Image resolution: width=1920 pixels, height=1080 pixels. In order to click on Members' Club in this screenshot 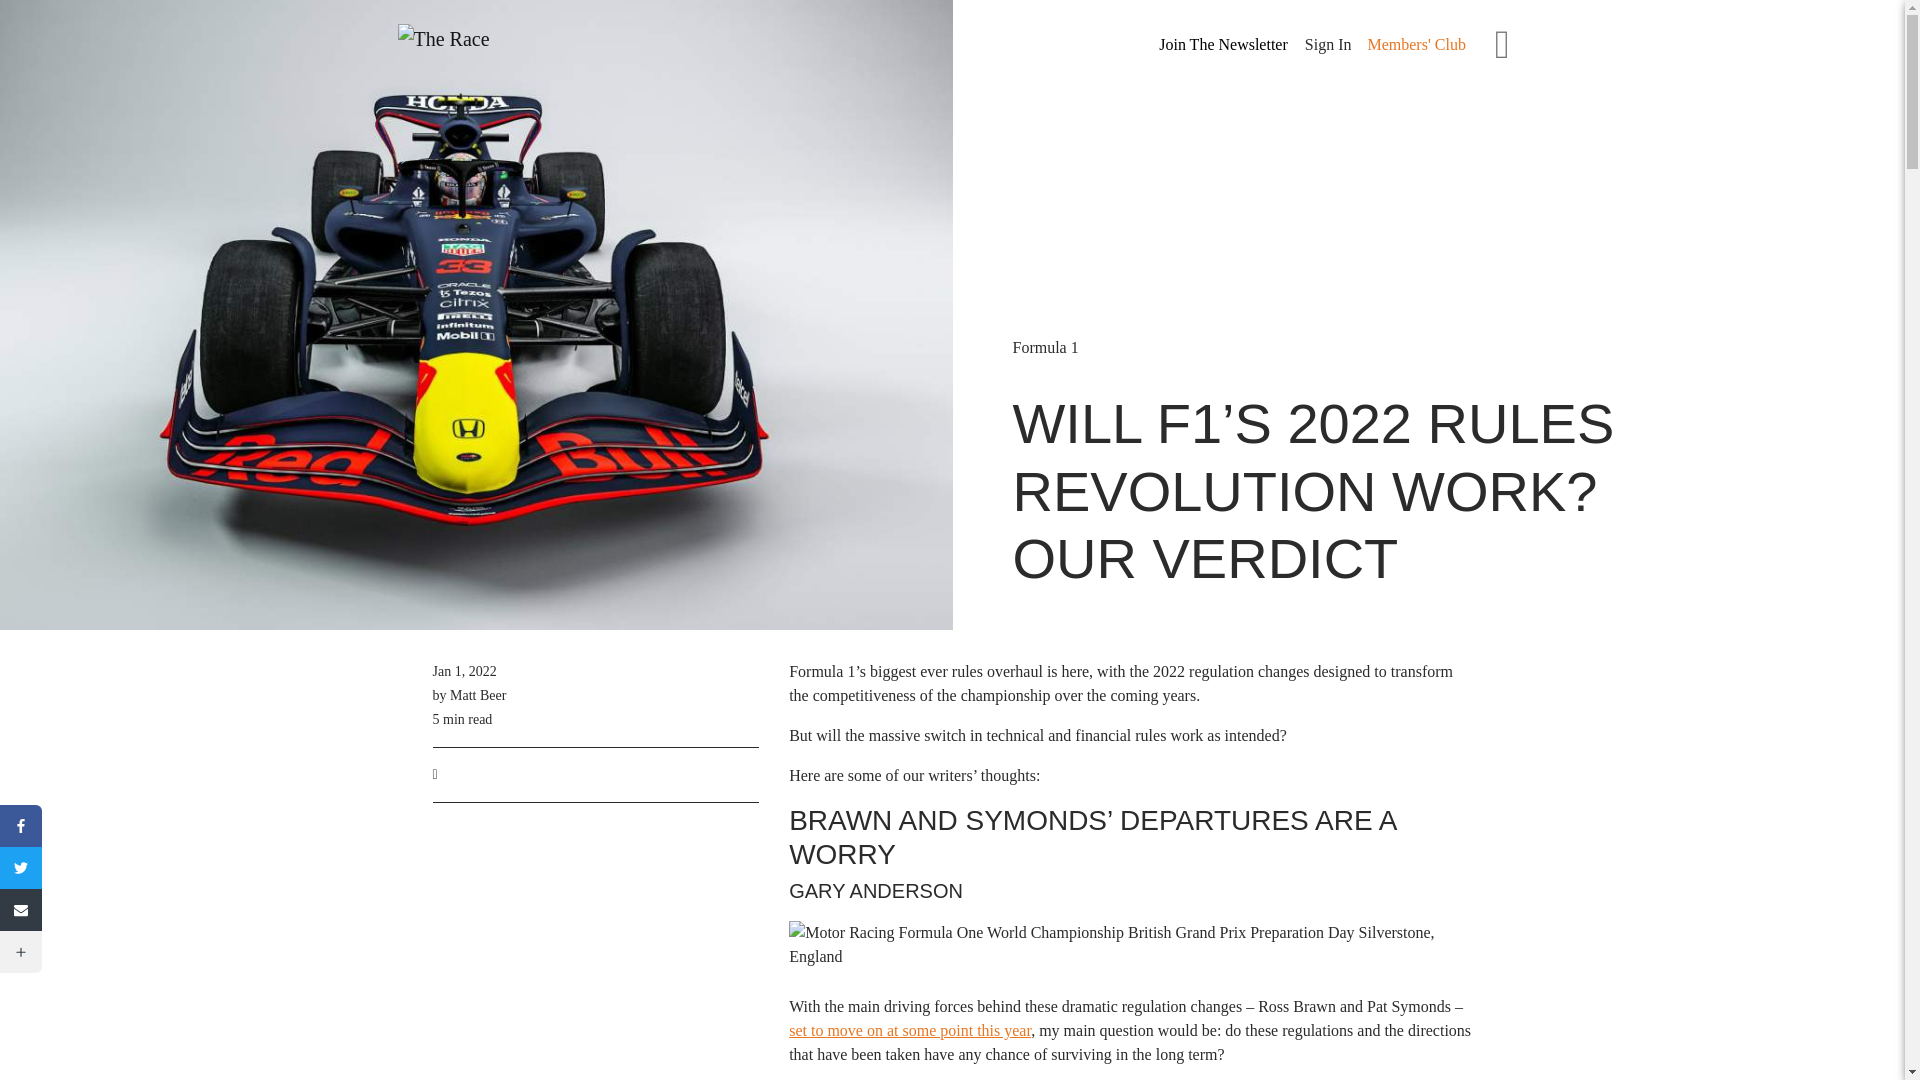, I will do `click(1416, 44)`.